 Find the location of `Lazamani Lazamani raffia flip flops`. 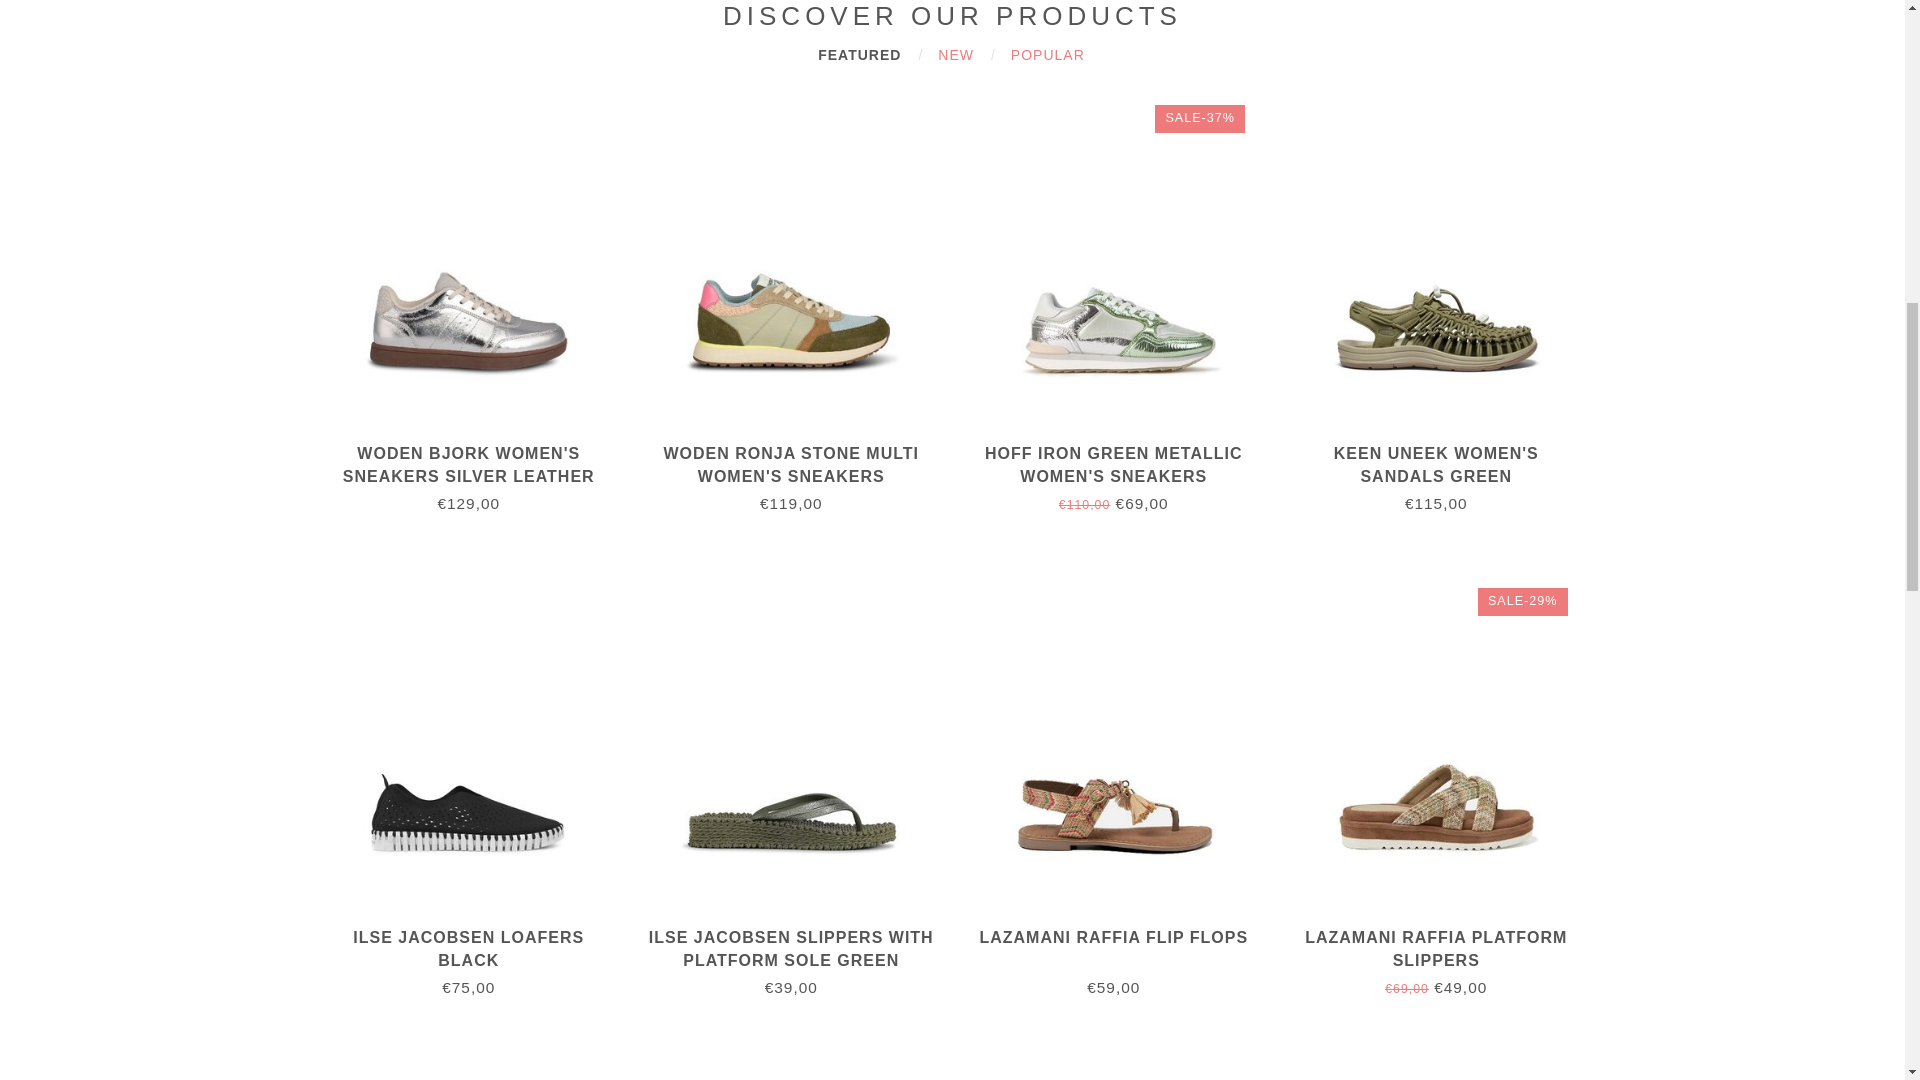

Lazamani Lazamani raffia flip flops is located at coordinates (1114, 937).